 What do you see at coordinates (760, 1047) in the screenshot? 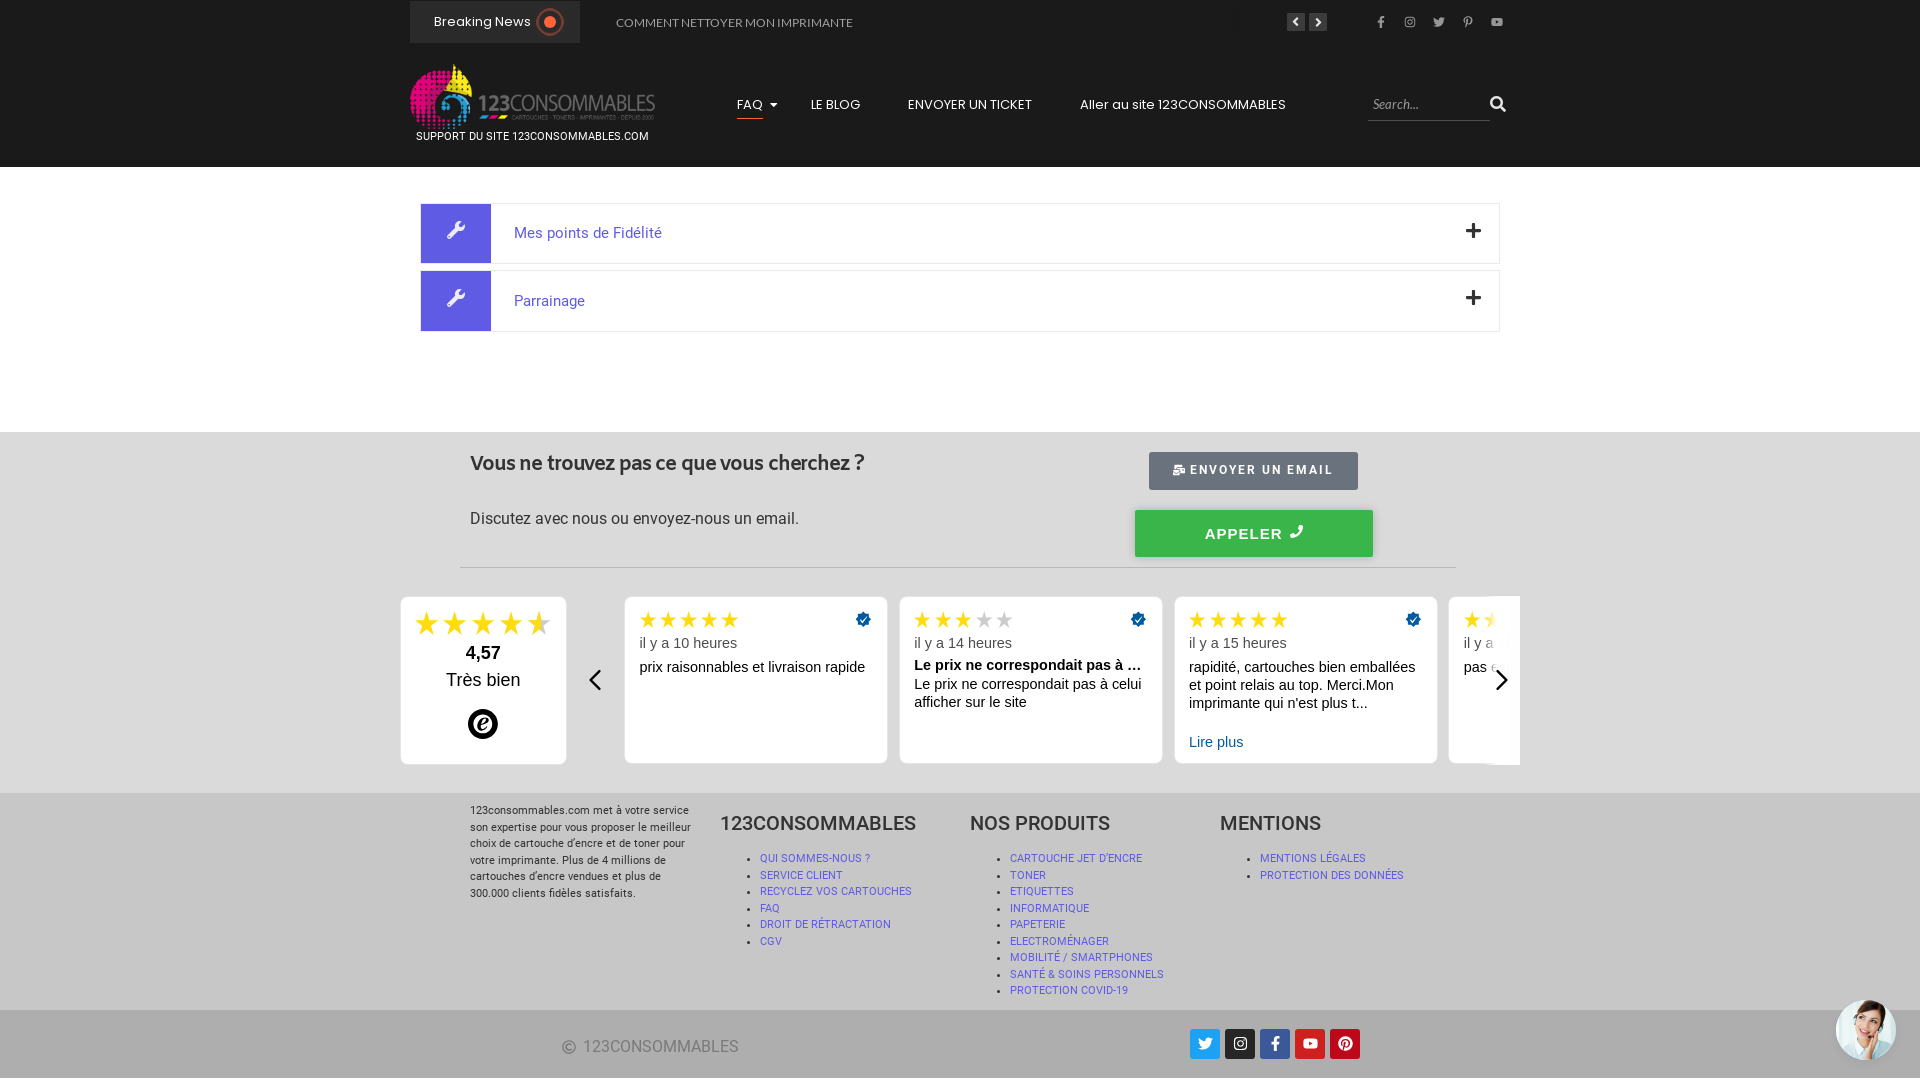
I see `123CONSOMMABLES` at bounding box center [760, 1047].